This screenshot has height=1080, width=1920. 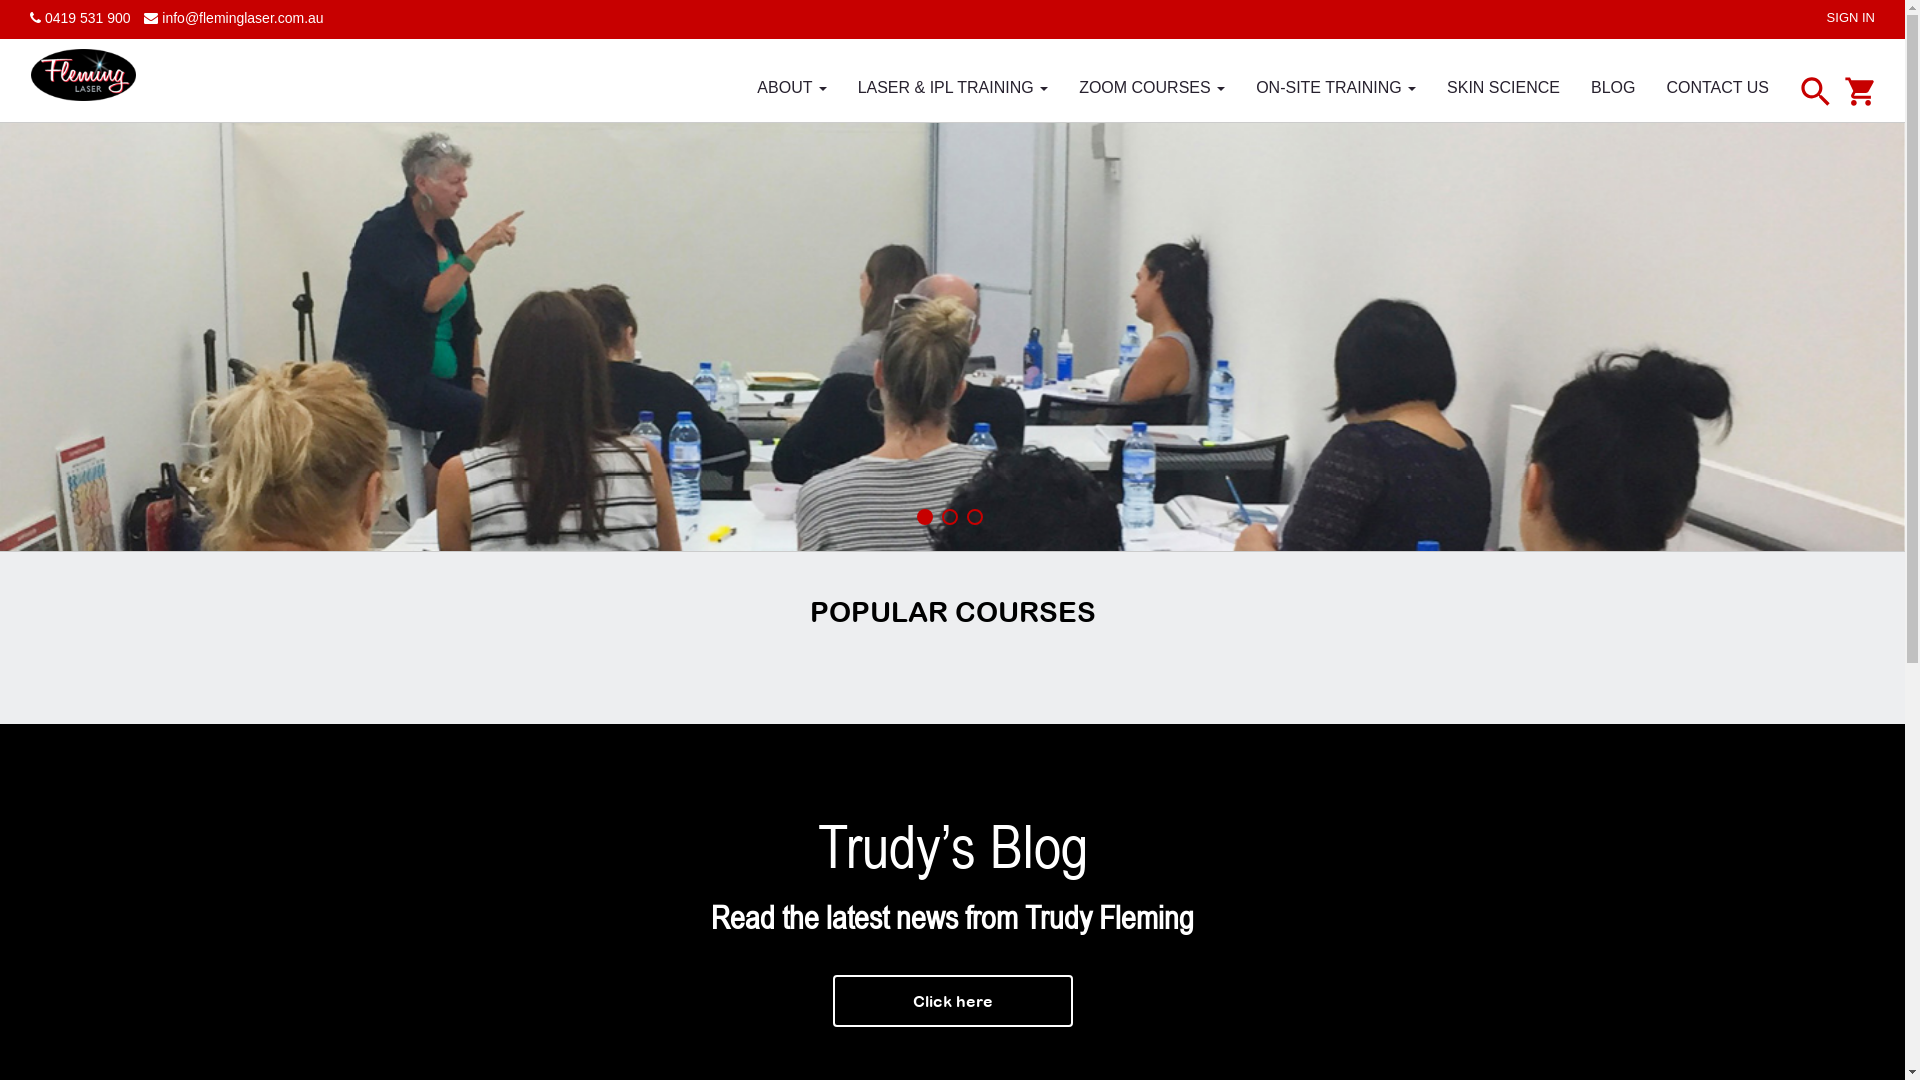 I want to click on Fleming Laser, so click(x=84, y=74).